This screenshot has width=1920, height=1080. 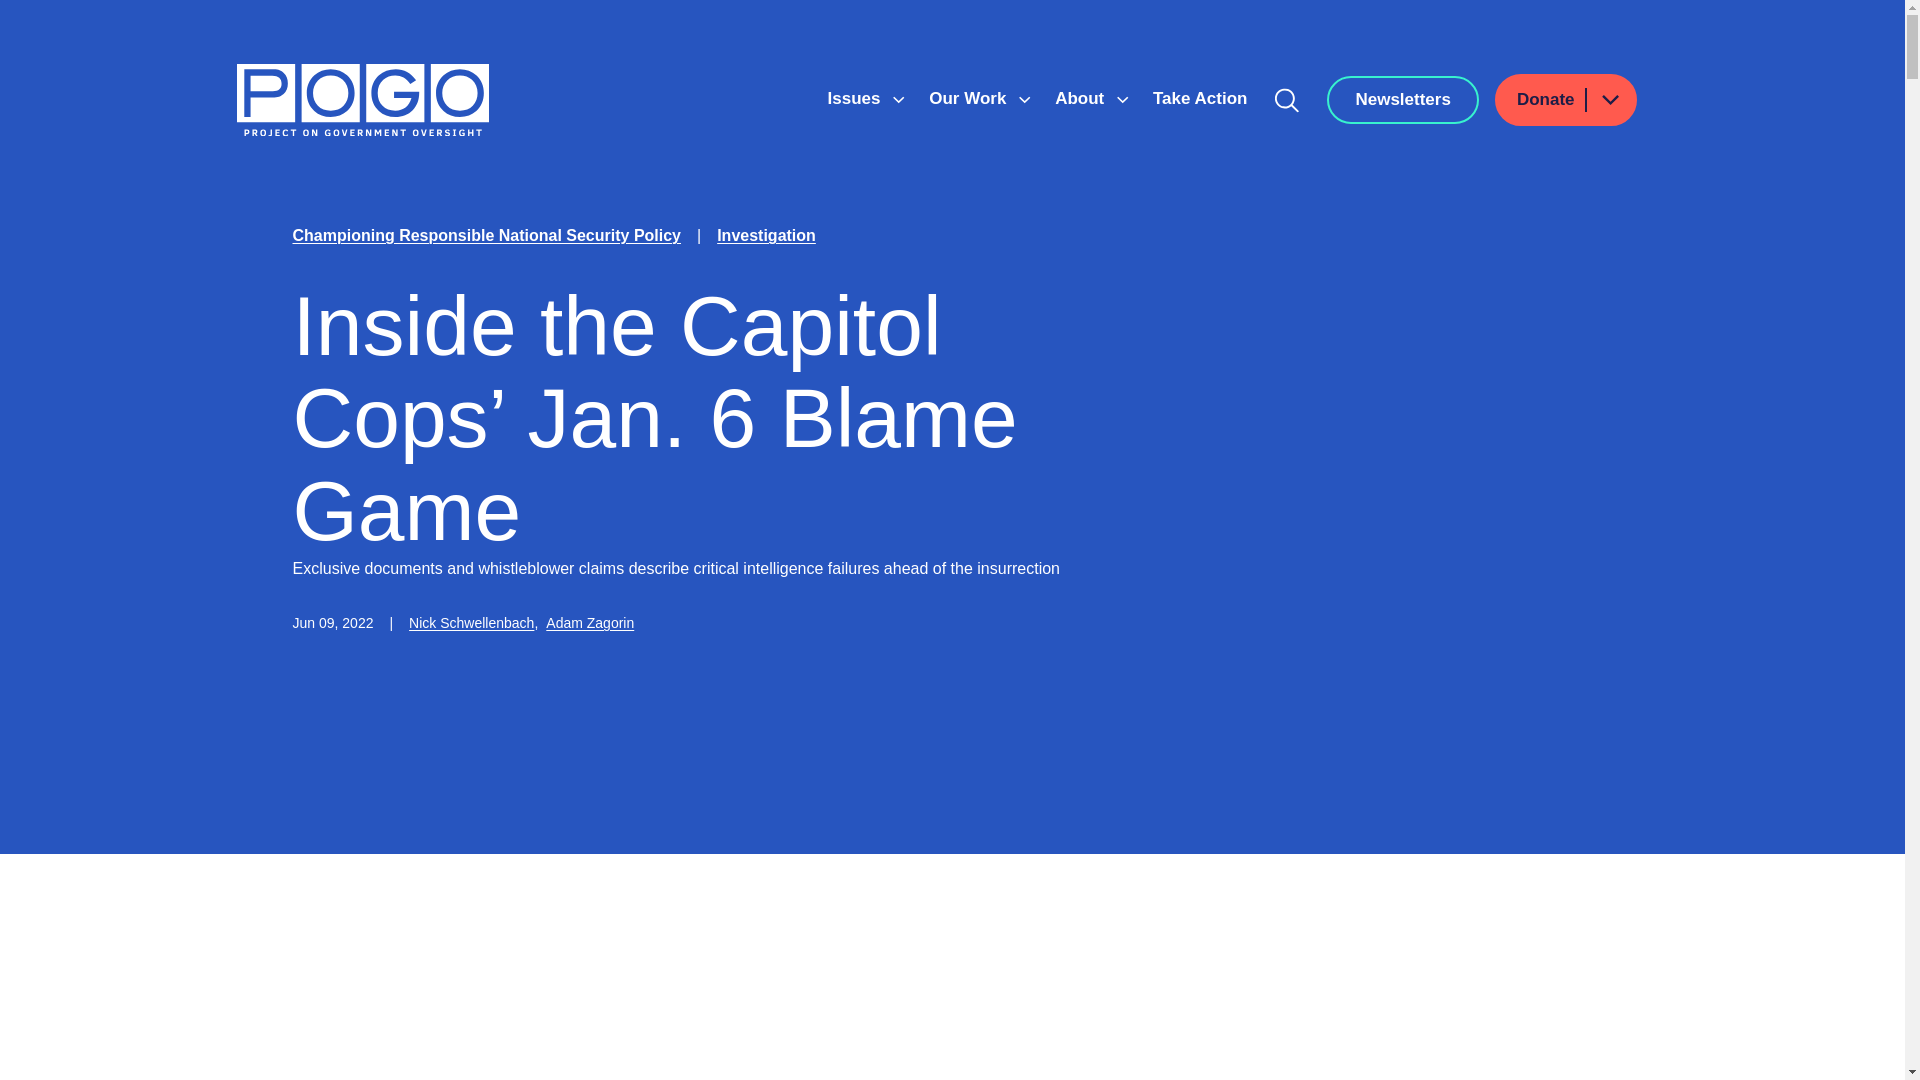 What do you see at coordinates (1200, 98) in the screenshot?
I see `Take Action` at bounding box center [1200, 98].